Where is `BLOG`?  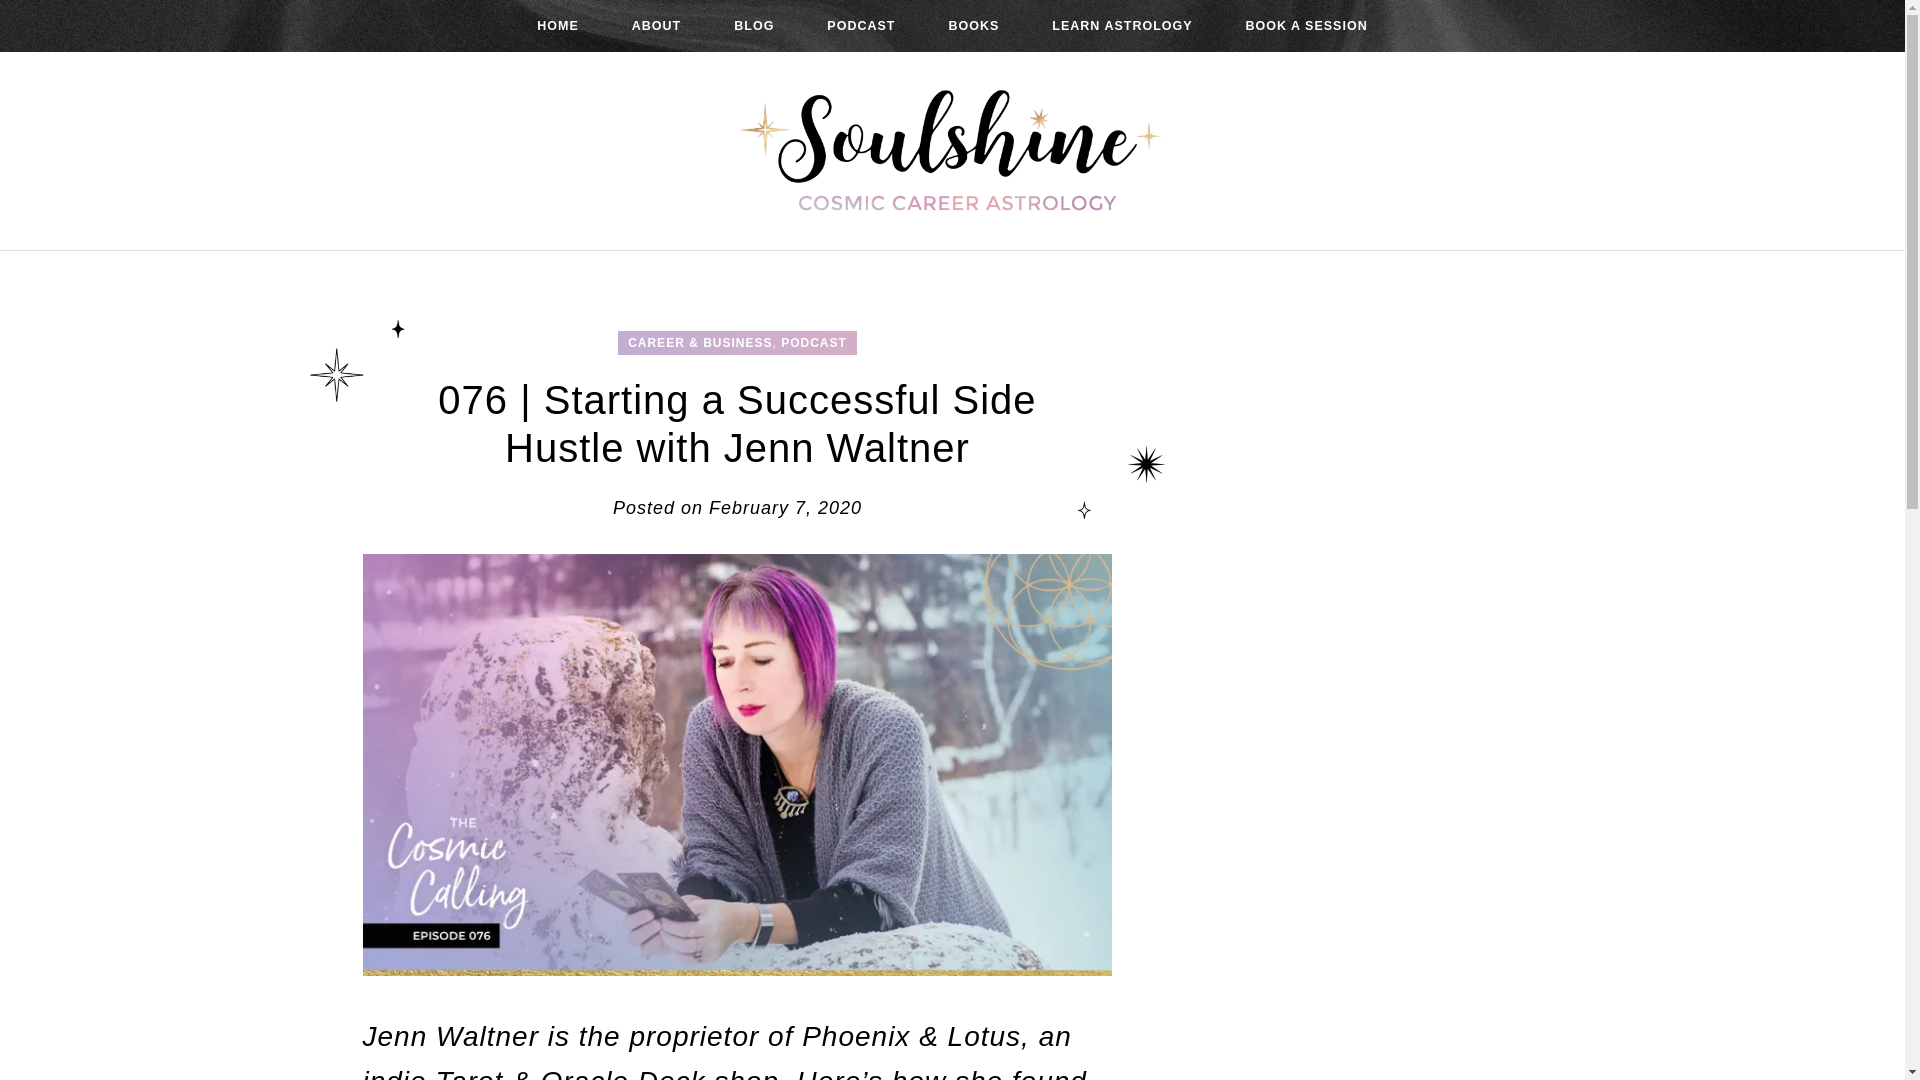
BLOG is located at coordinates (754, 26).